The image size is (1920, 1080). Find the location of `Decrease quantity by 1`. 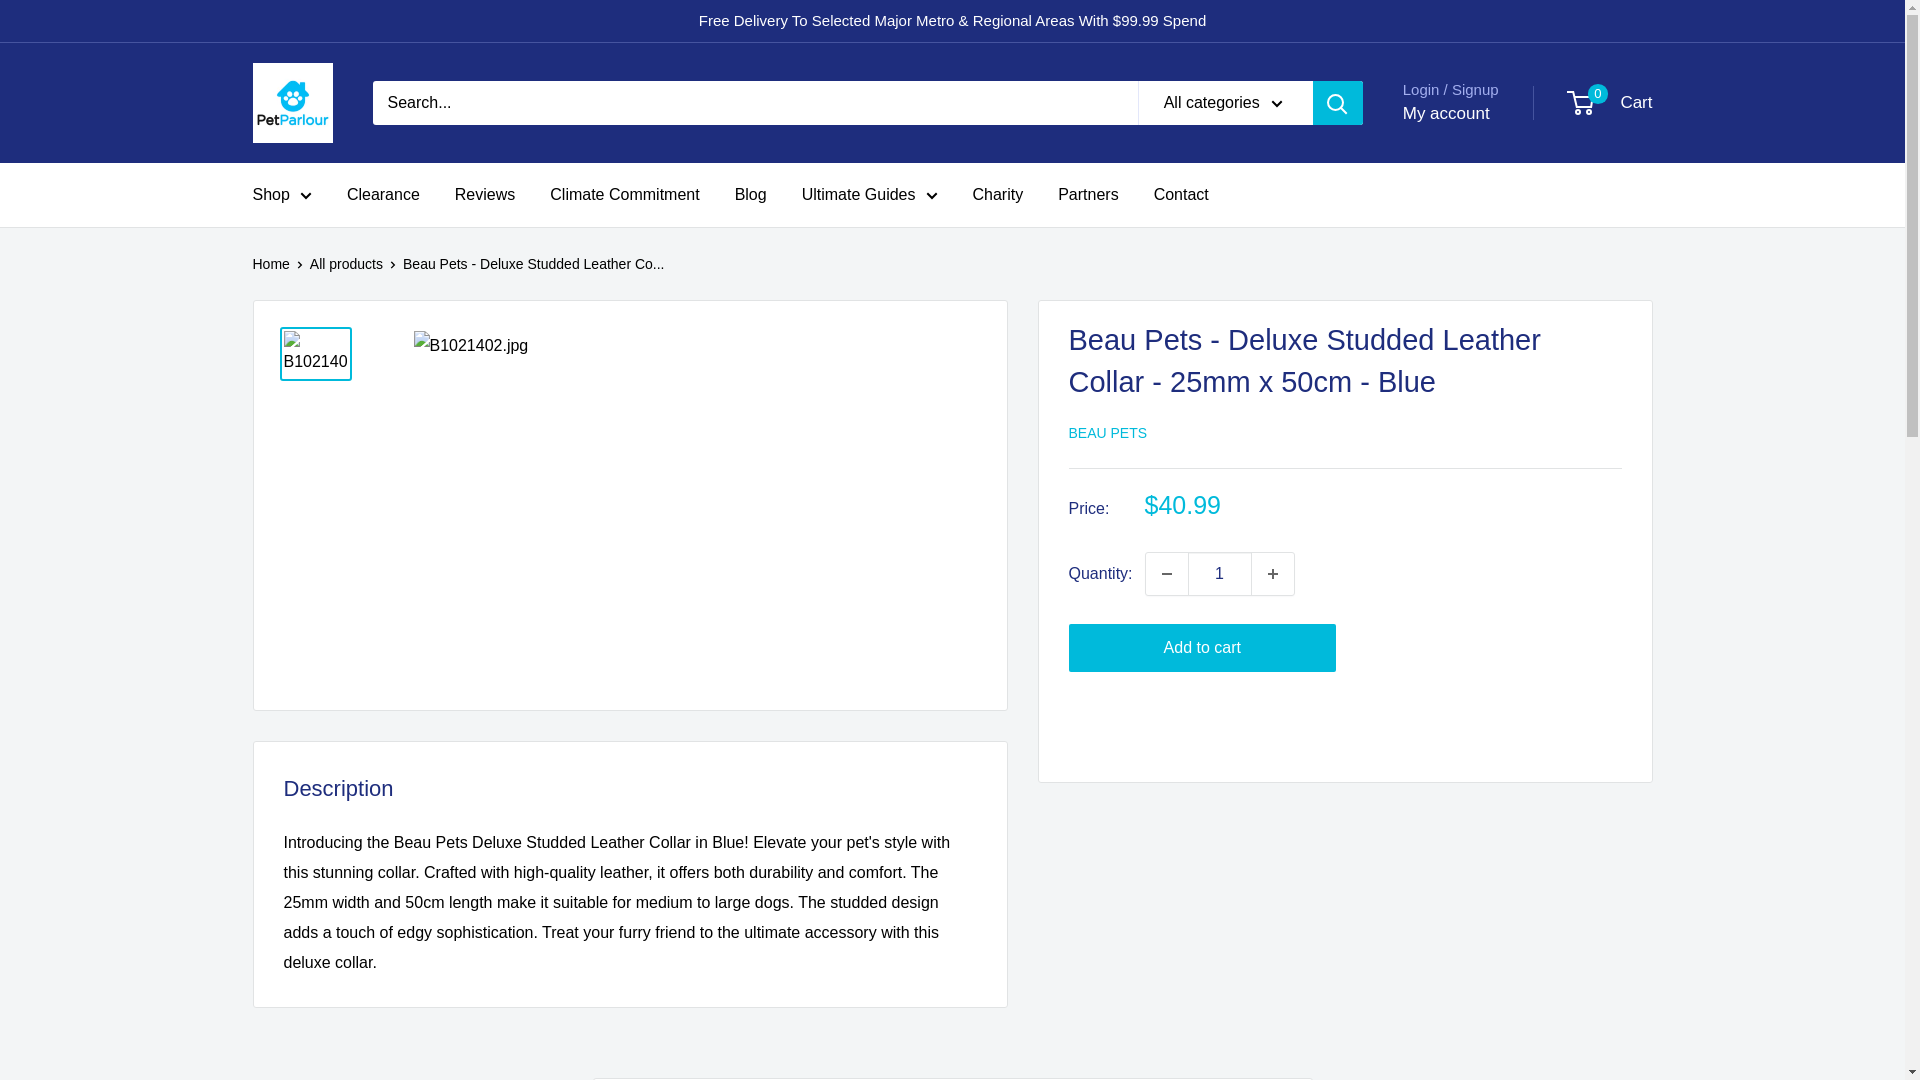

Decrease quantity by 1 is located at coordinates (1167, 574).